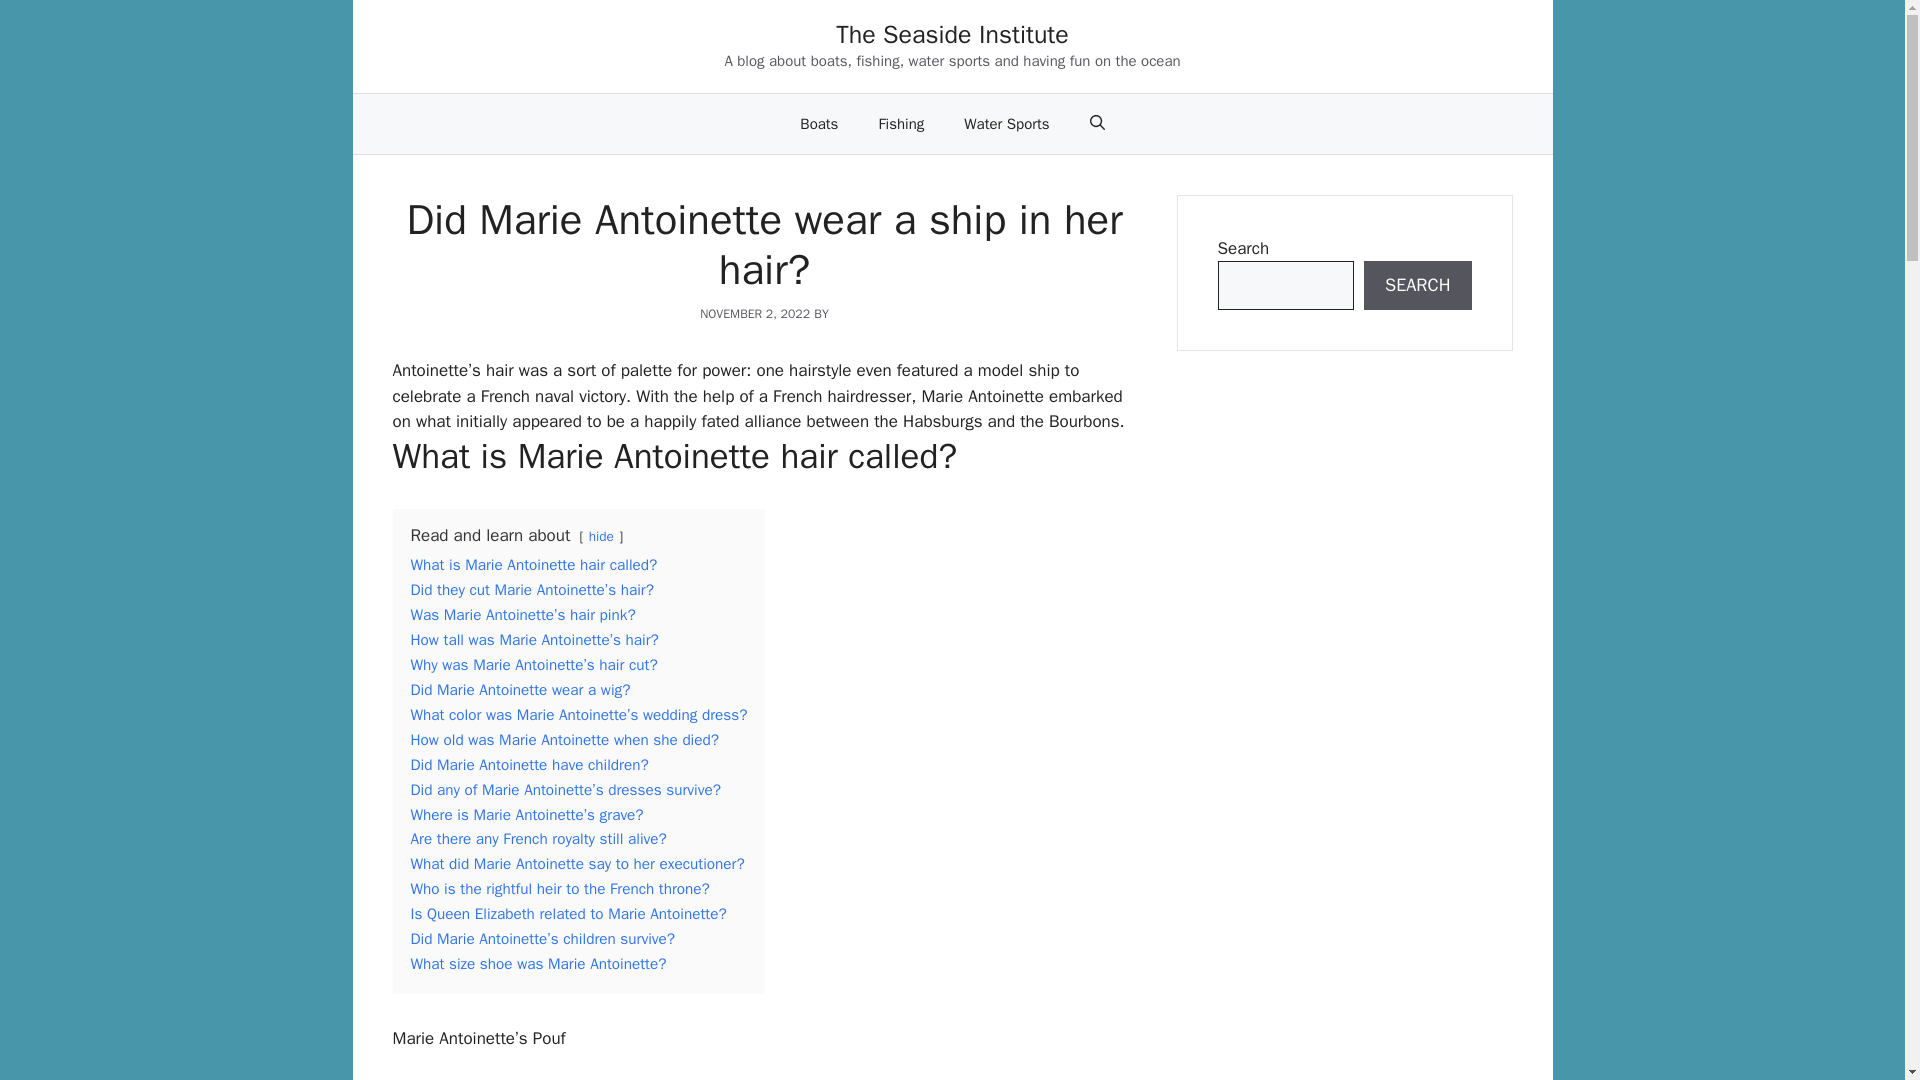  What do you see at coordinates (1006, 124) in the screenshot?
I see `Water Sports` at bounding box center [1006, 124].